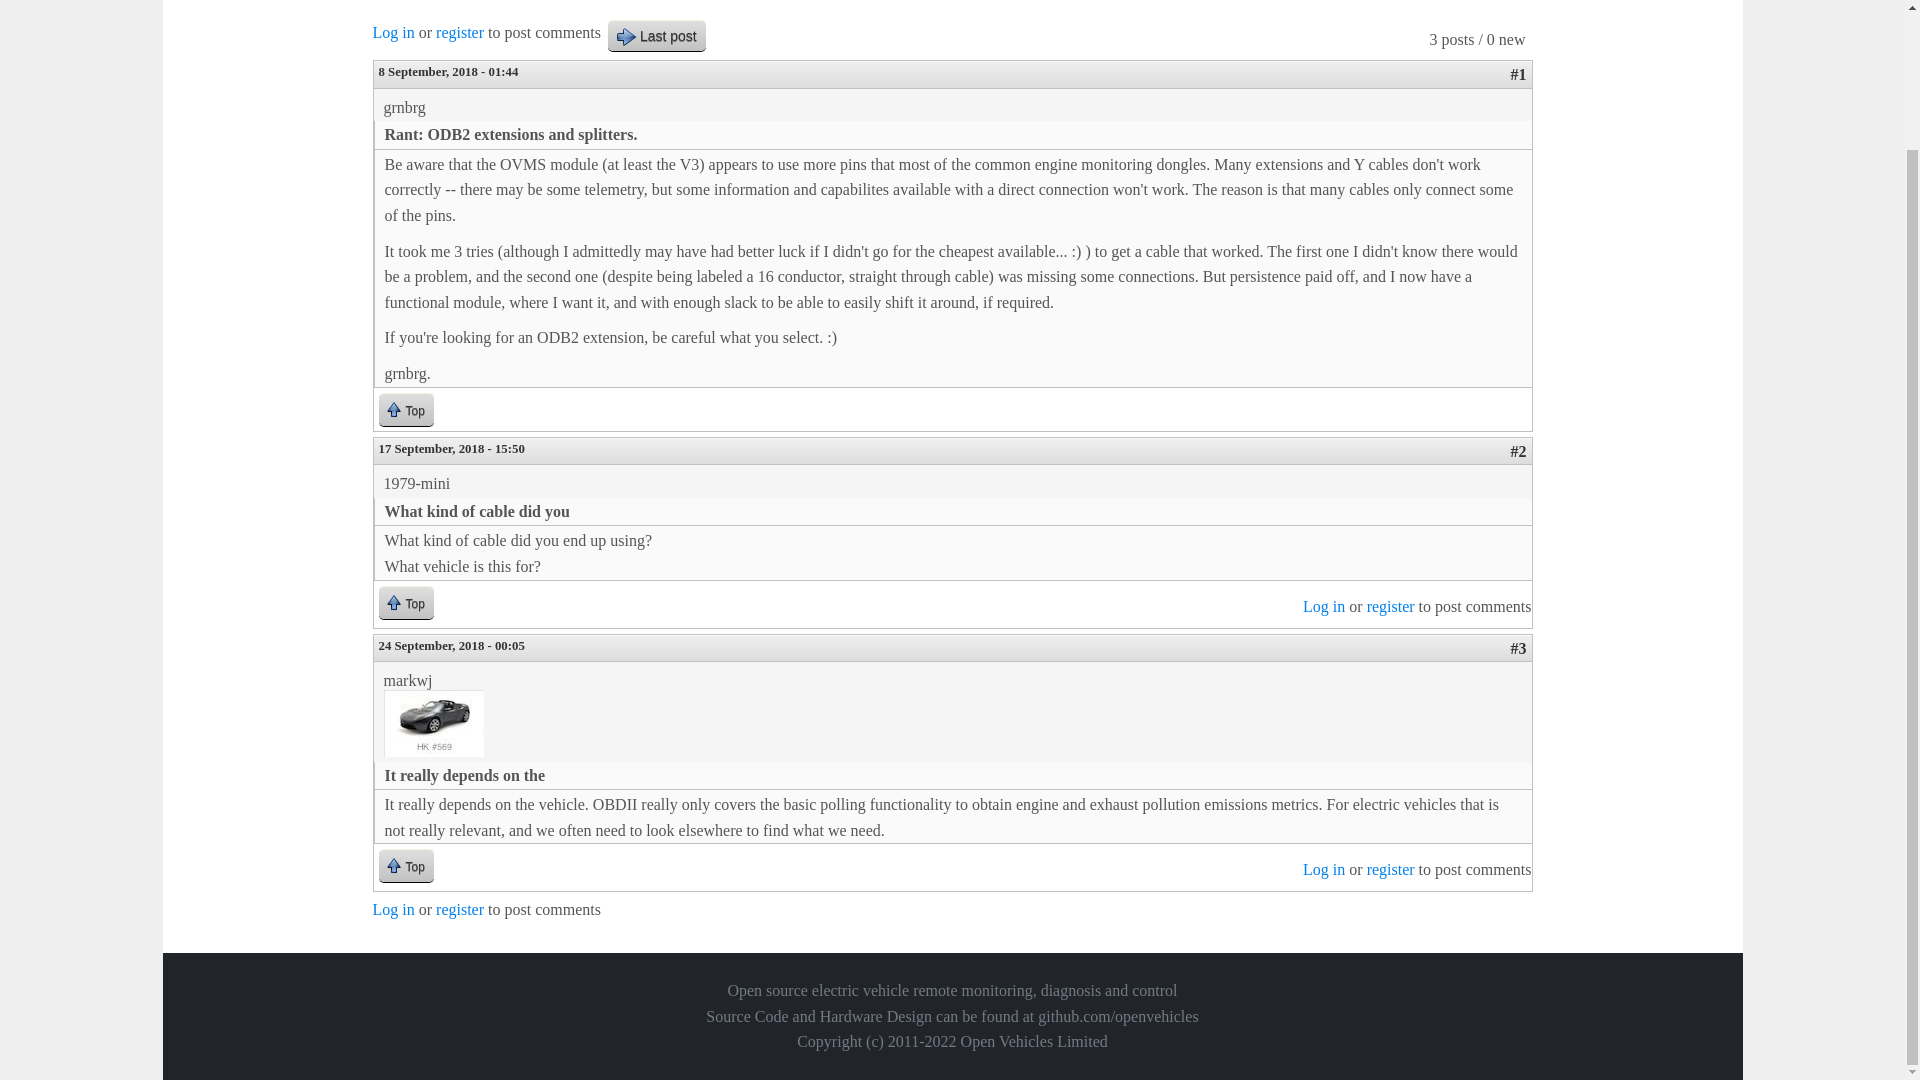 The height and width of the screenshot is (1080, 1920). Describe the element at coordinates (406, 409) in the screenshot. I see `Jump to top of page` at that location.